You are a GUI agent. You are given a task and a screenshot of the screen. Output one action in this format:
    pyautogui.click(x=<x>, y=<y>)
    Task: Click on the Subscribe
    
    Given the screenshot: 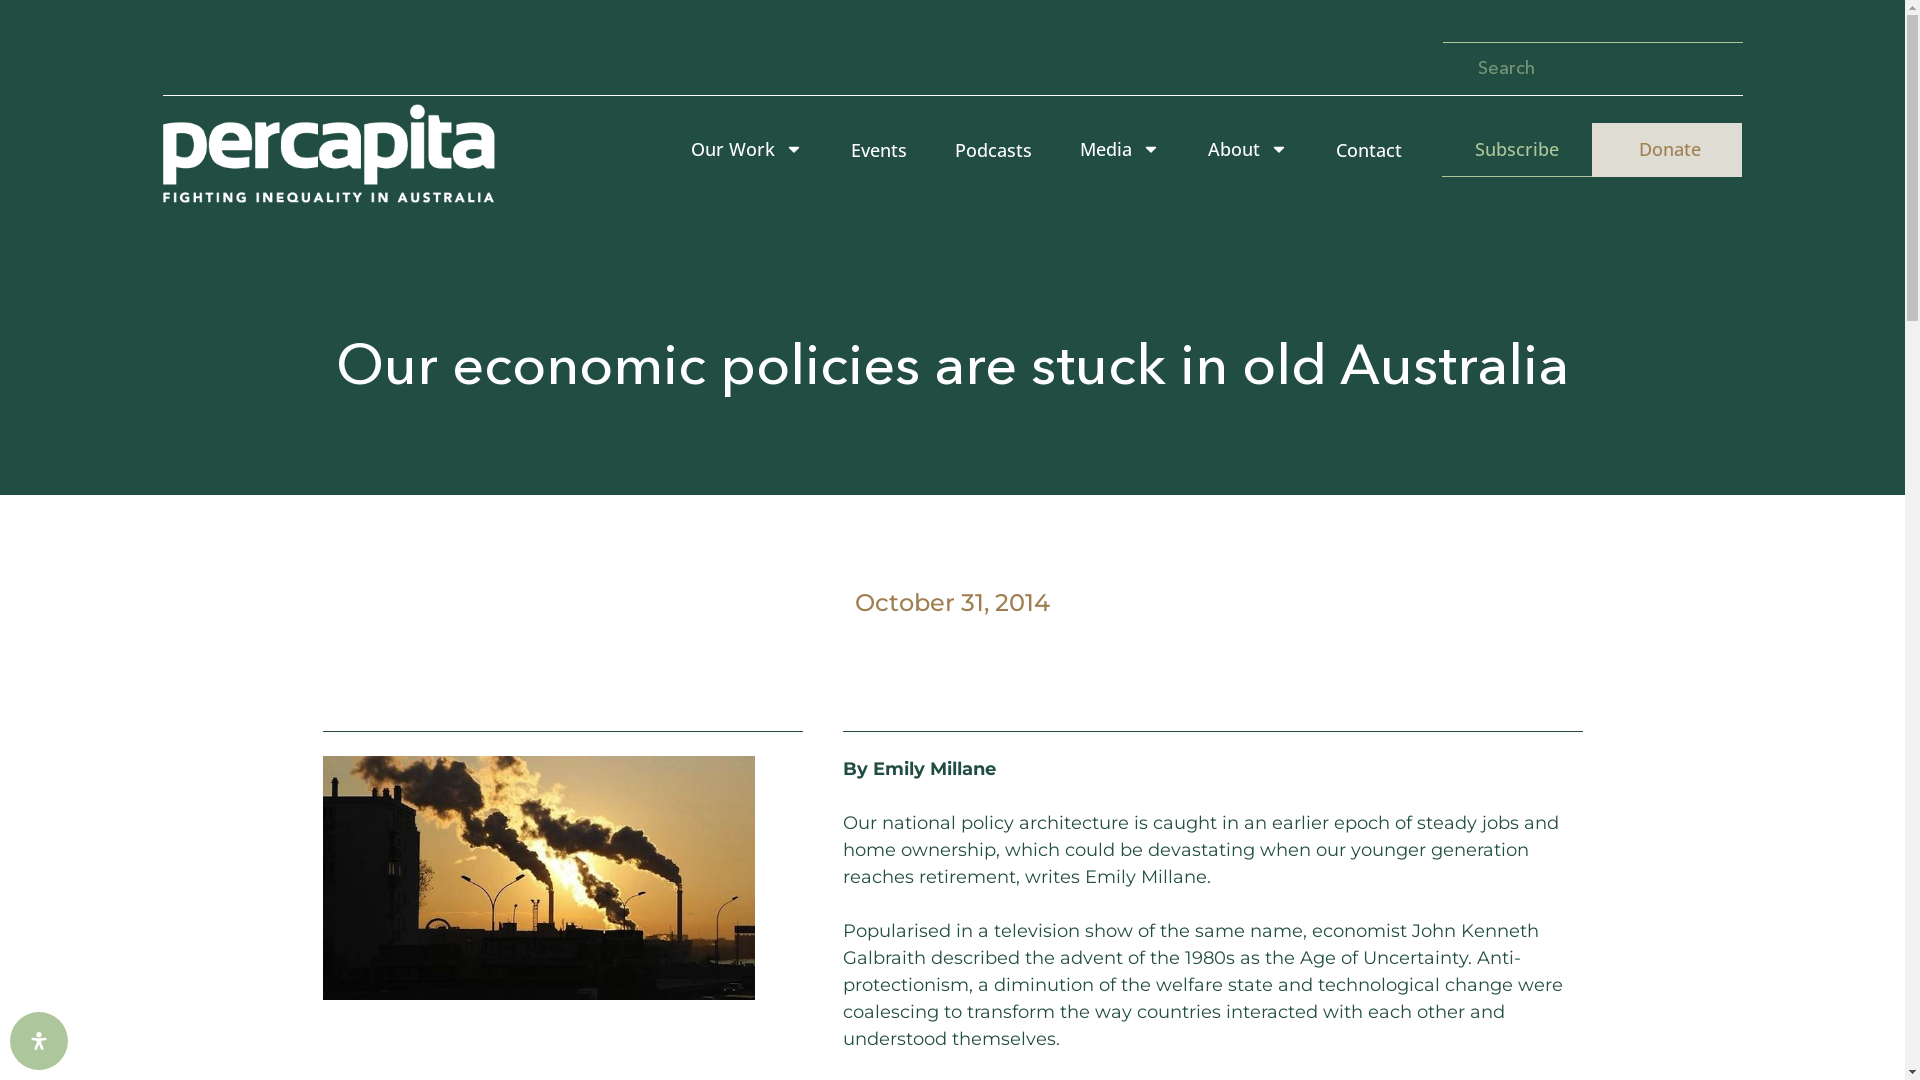 What is the action you would take?
    pyautogui.click(x=1517, y=150)
    